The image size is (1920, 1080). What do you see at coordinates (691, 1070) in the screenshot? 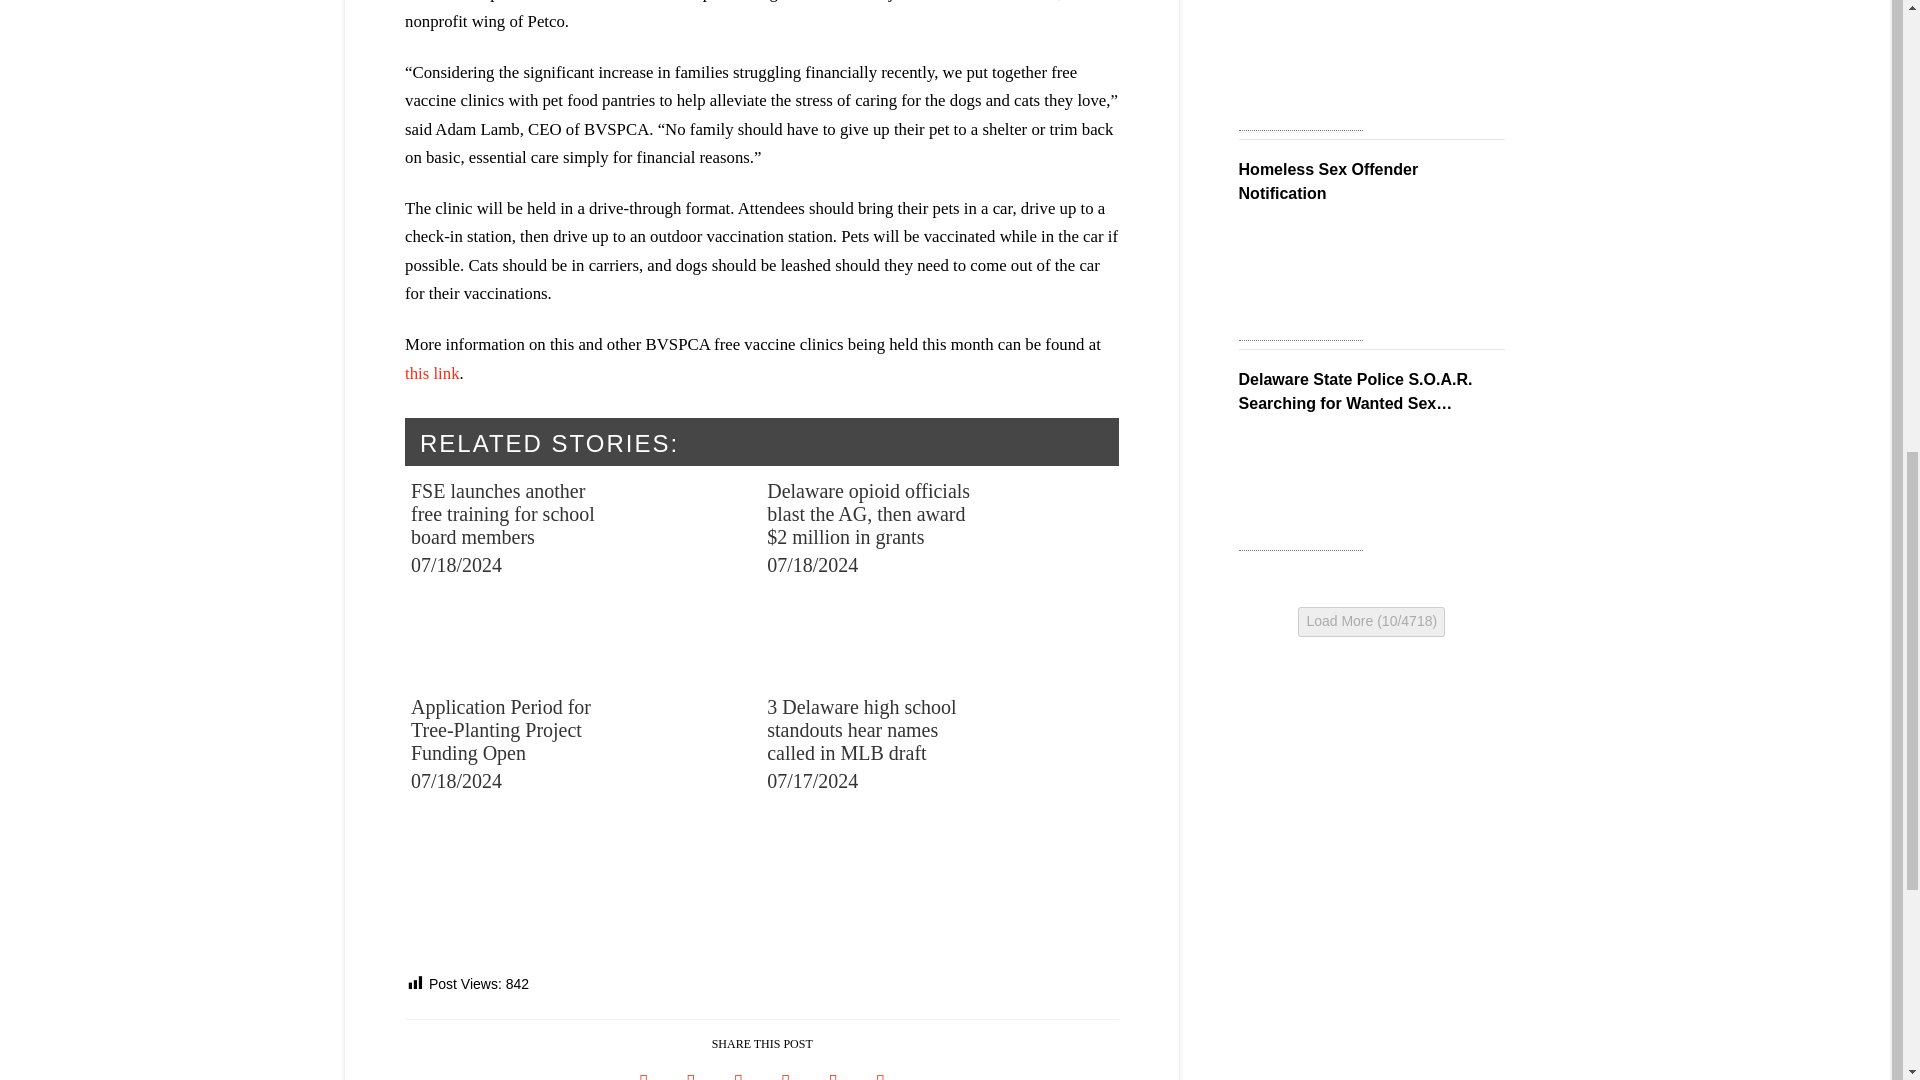
I see `Share on X` at bounding box center [691, 1070].